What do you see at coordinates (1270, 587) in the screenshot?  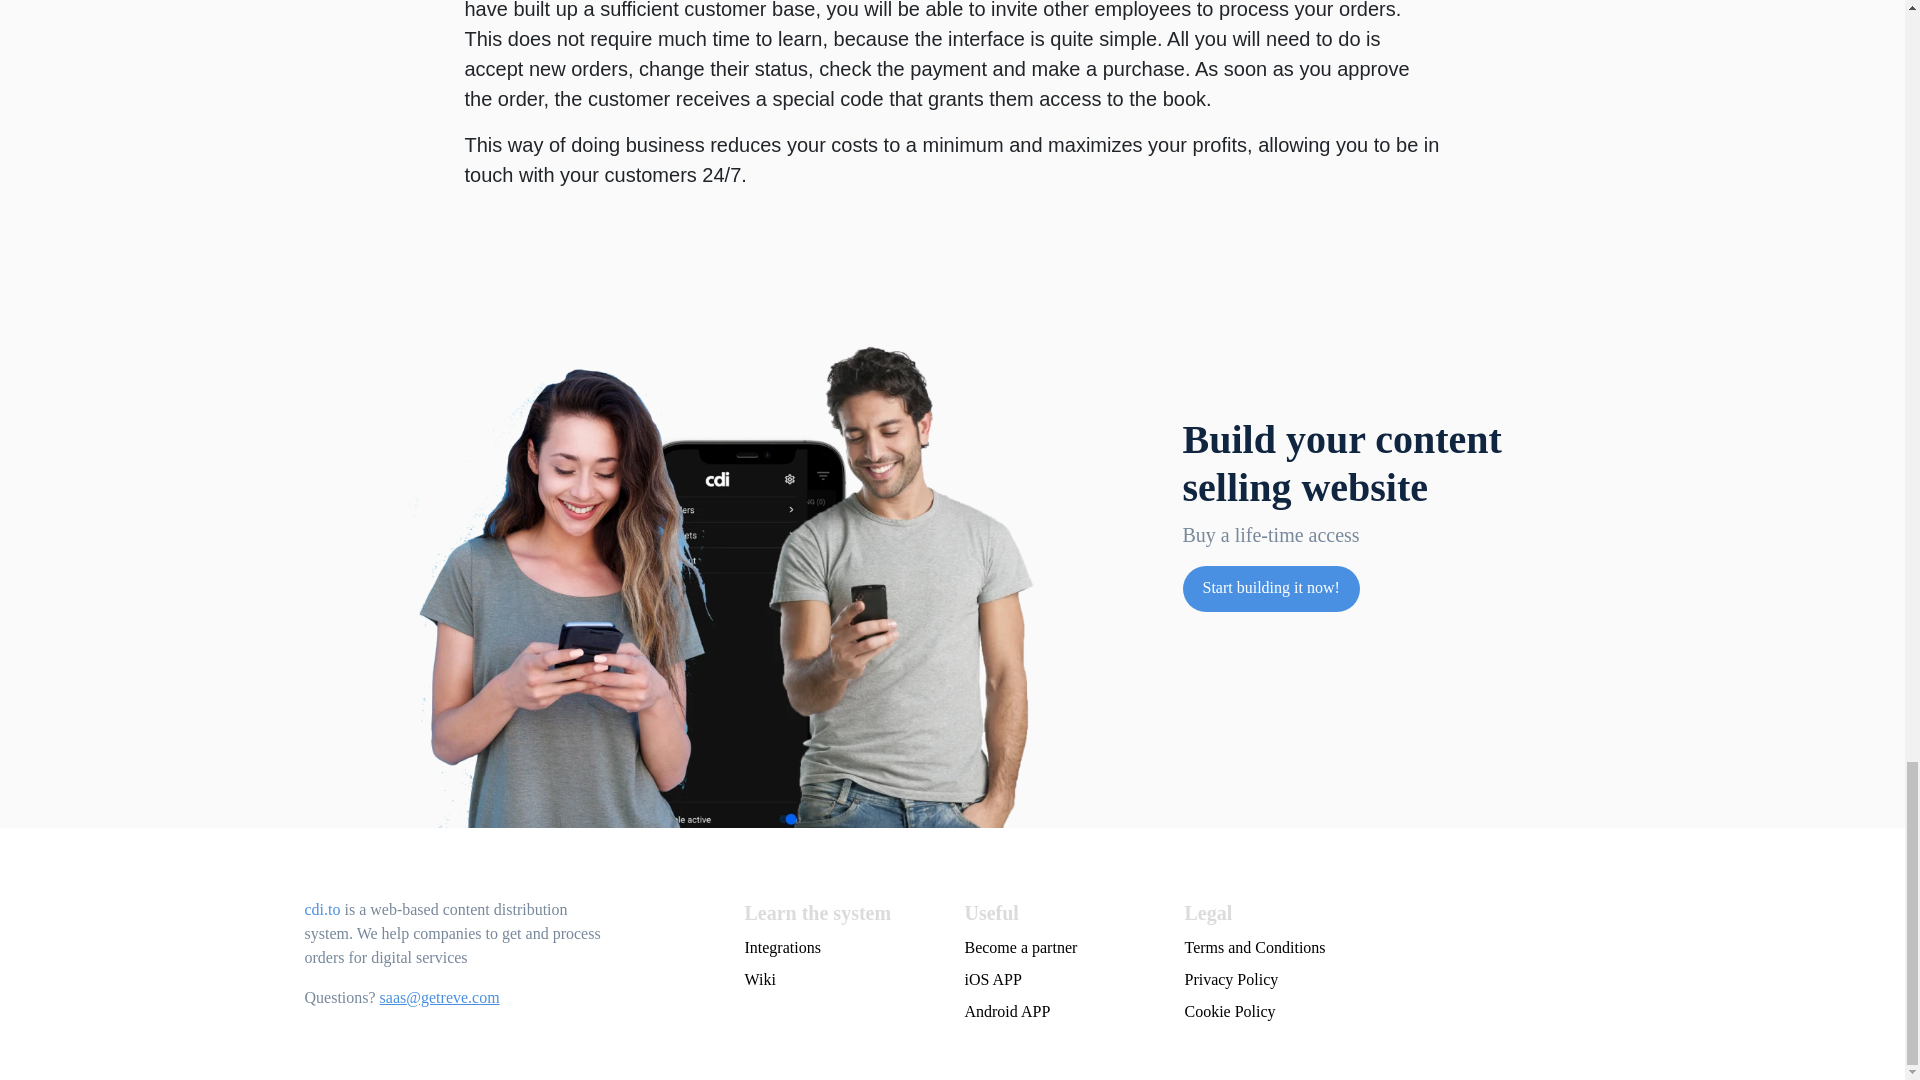 I see `Start building it now!` at bounding box center [1270, 587].